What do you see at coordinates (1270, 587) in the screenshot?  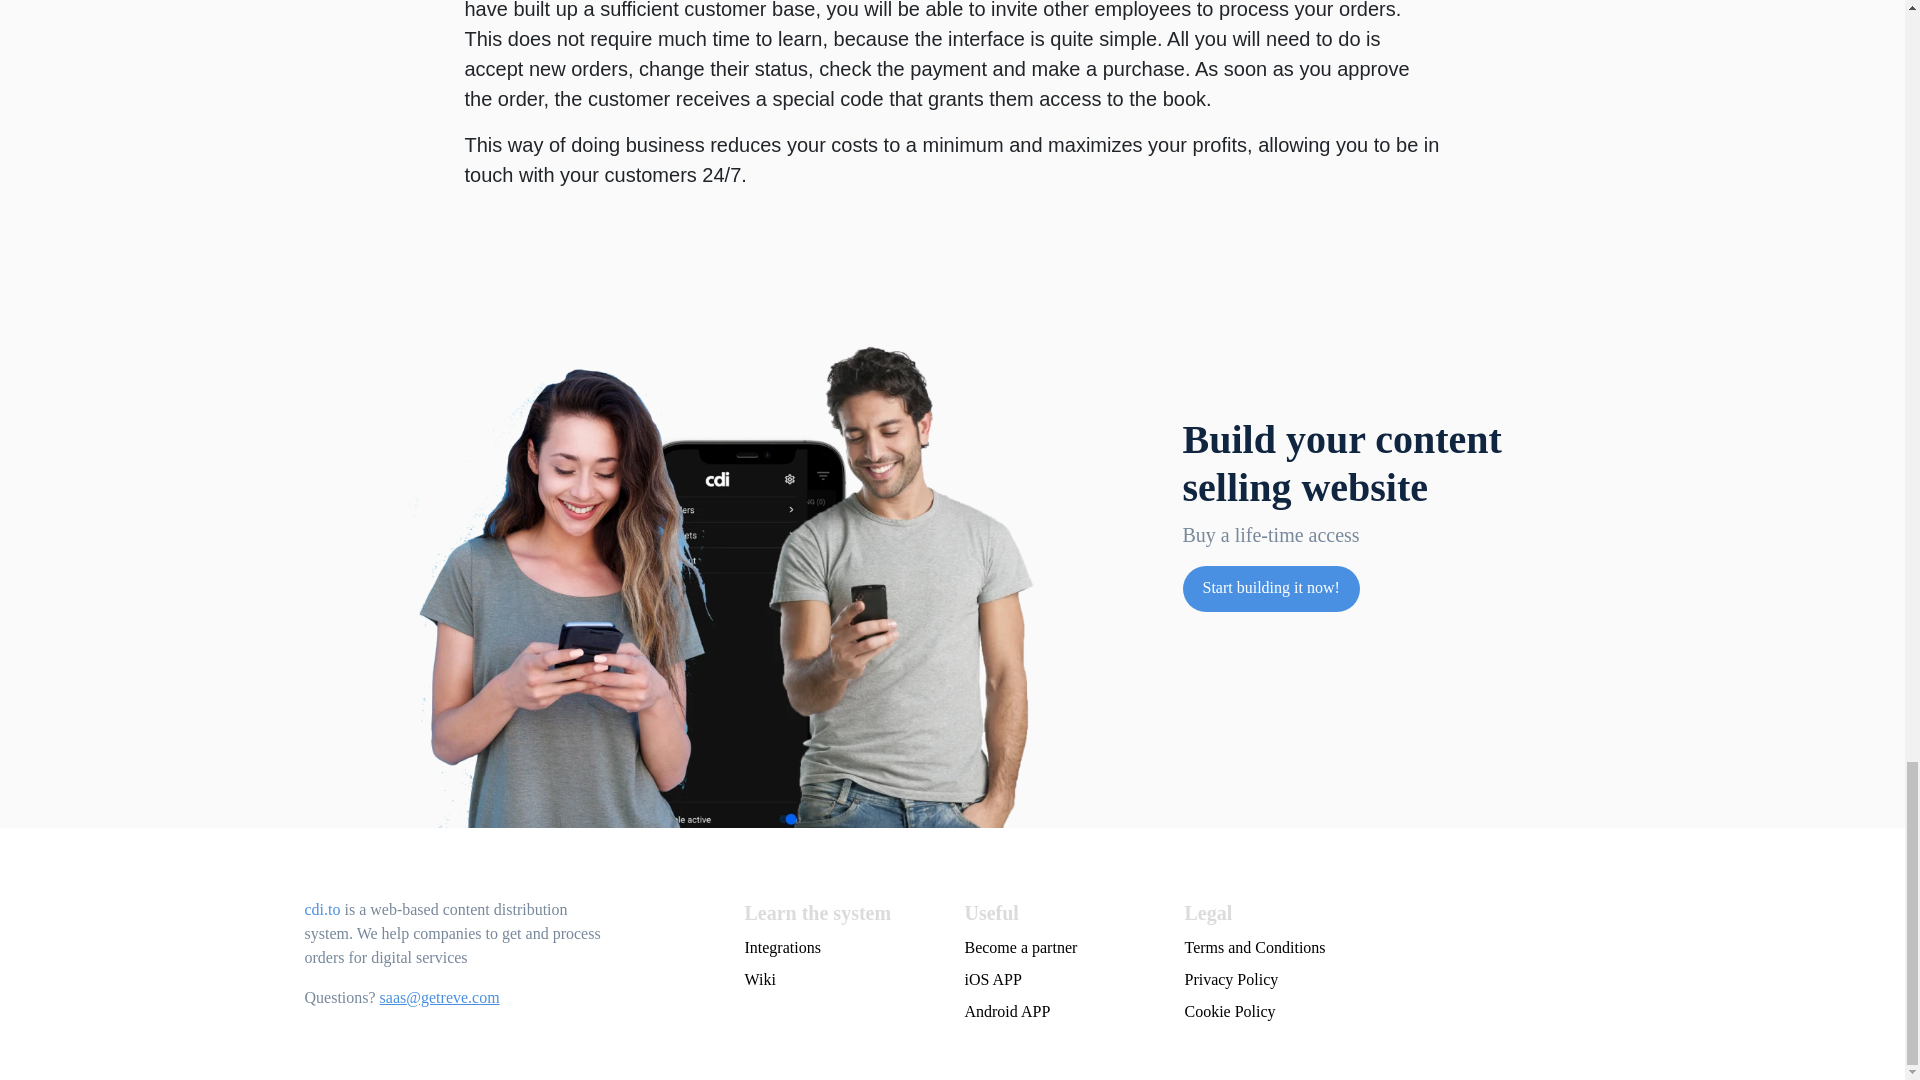 I see `Start building it now!` at bounding box center [1270, 587].